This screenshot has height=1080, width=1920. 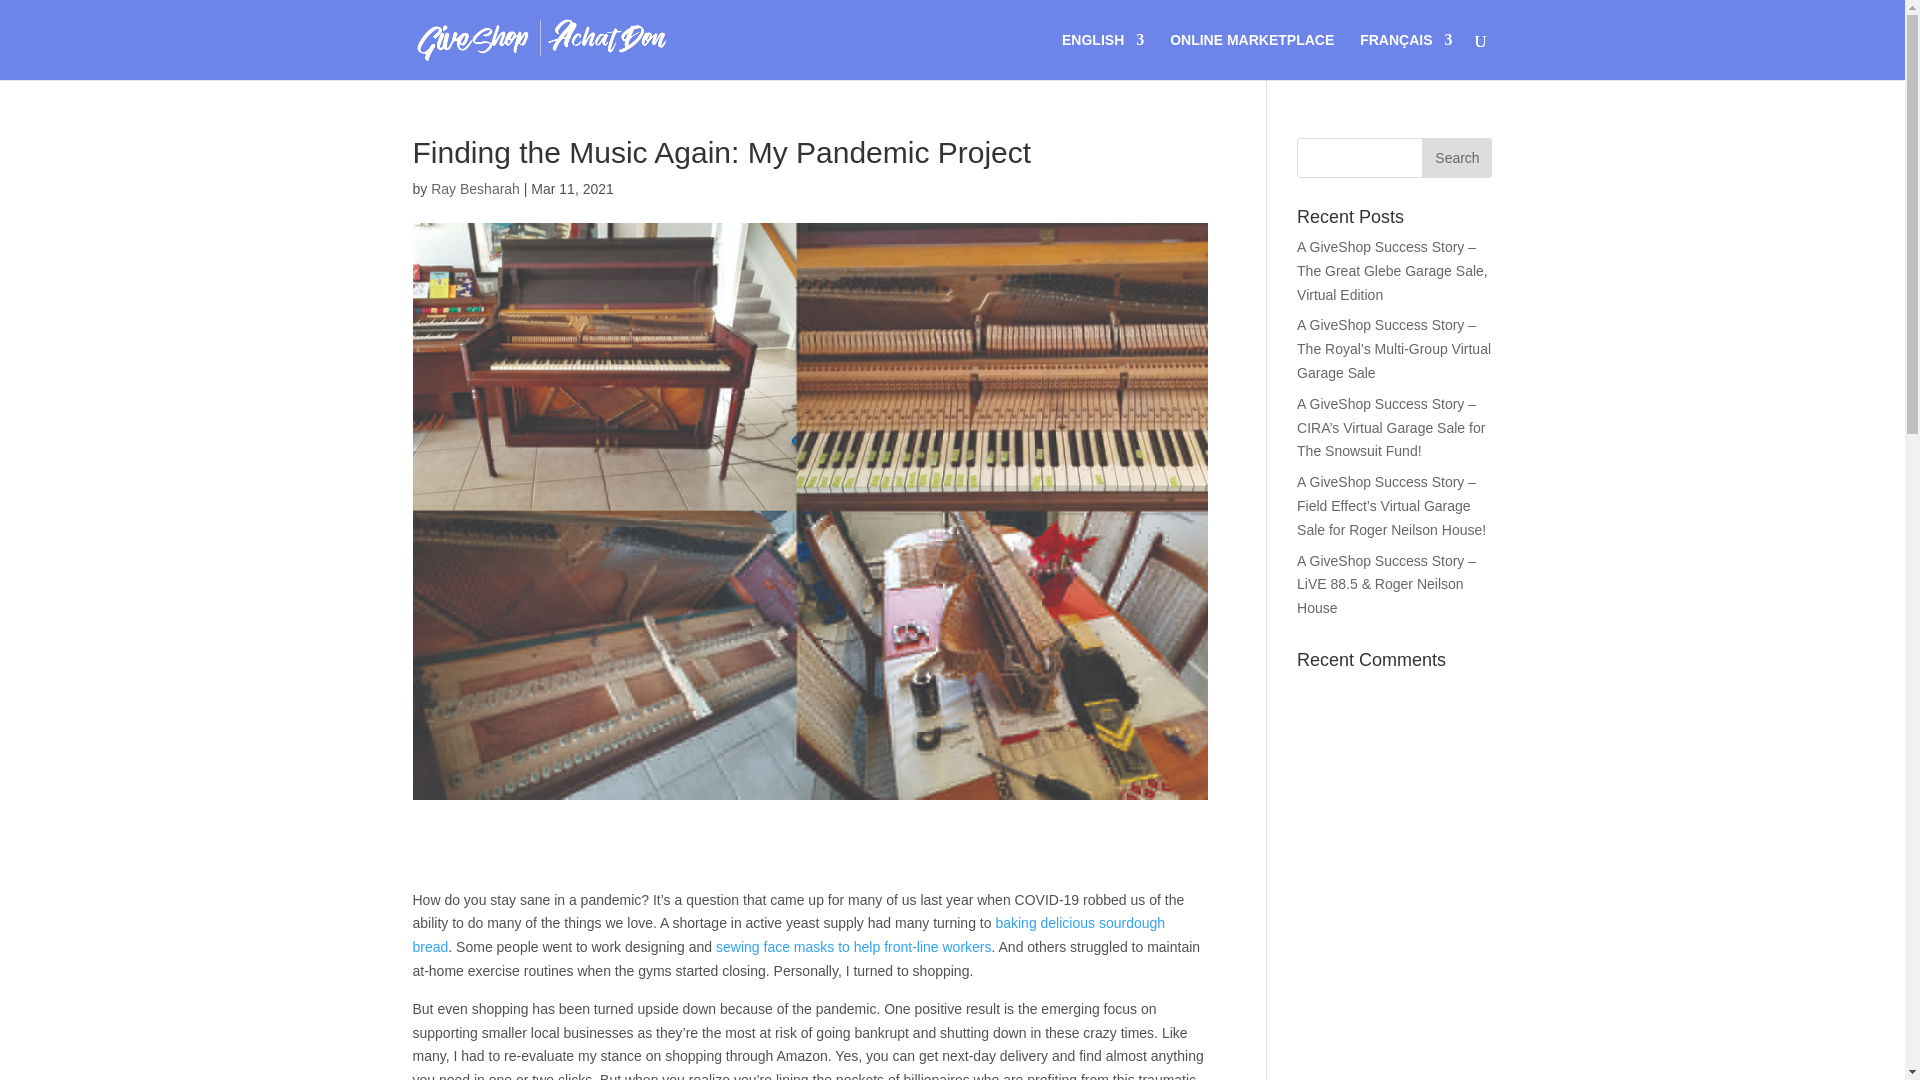 I want to click on ONLINE MARKETPLACE, so click(x=1252, y=56).